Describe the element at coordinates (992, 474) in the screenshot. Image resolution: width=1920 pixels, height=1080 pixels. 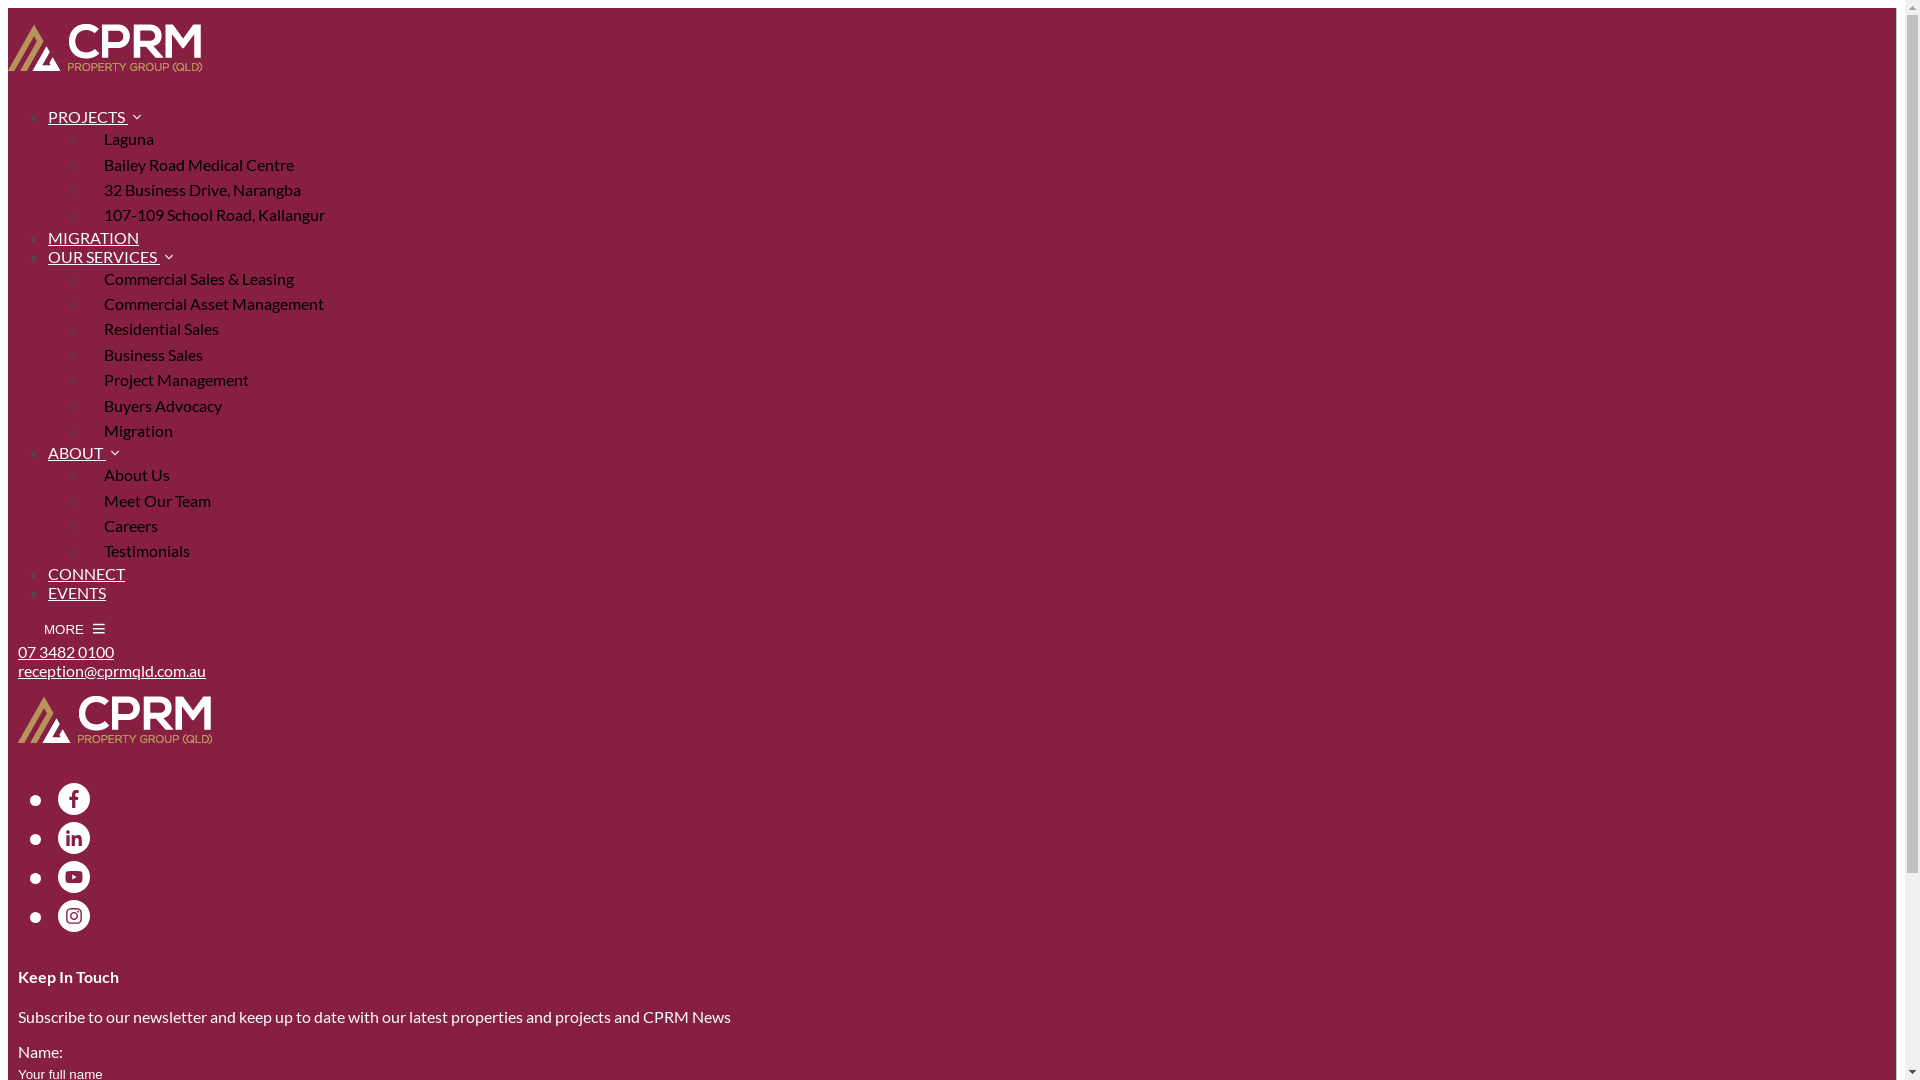
I see `About Us` at that location.